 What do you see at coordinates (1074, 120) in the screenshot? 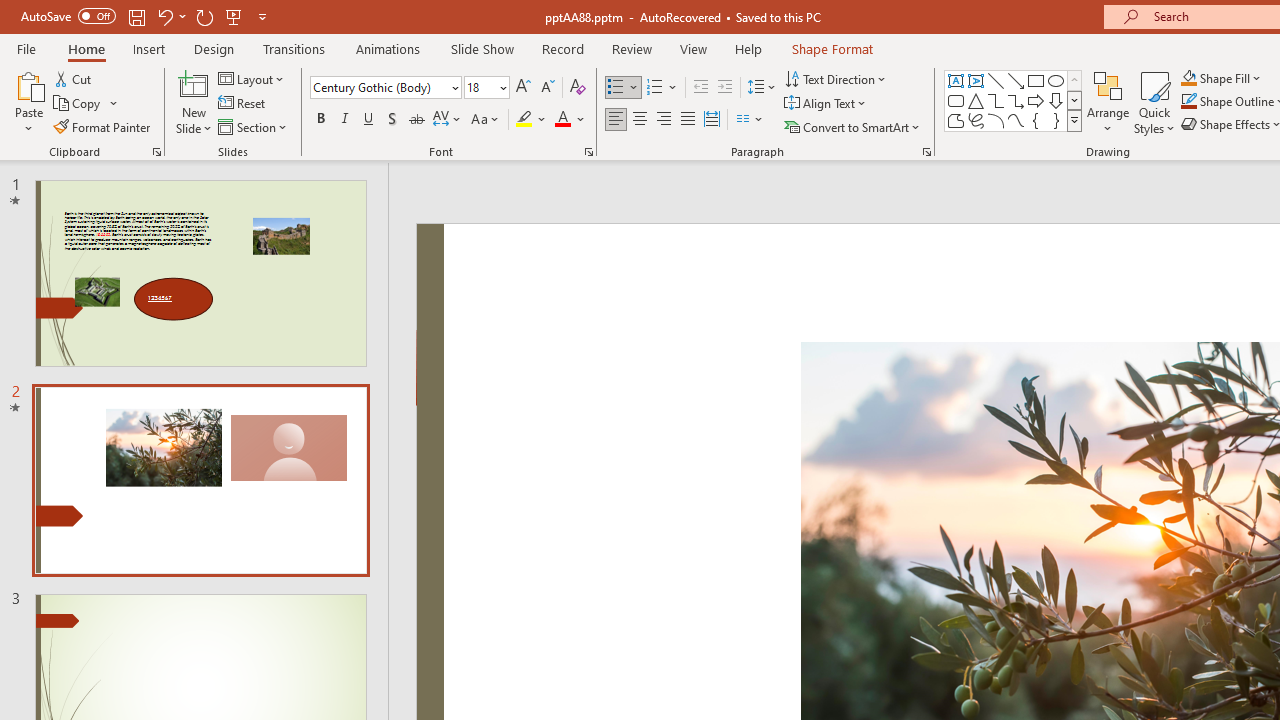
I see `Shapes` at bounding box center [1074, 120].